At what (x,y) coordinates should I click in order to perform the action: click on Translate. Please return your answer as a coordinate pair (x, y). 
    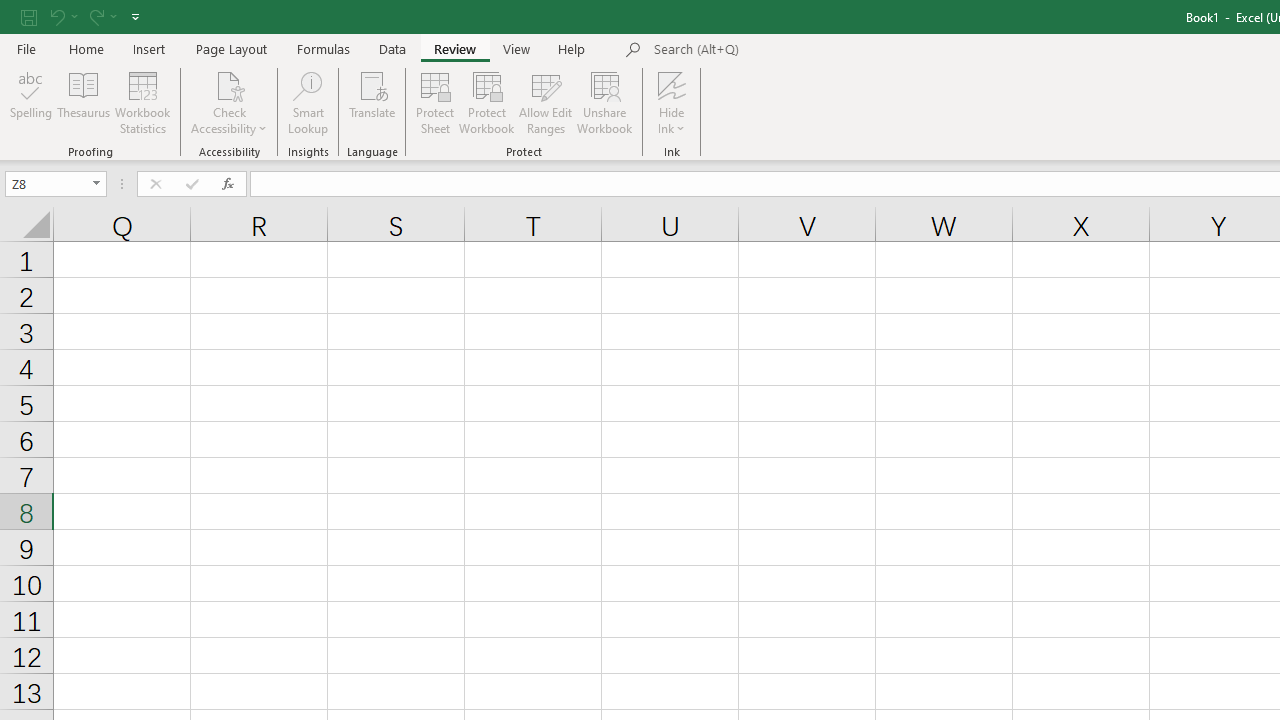
    Looking at the image, I should click on (372, 102).